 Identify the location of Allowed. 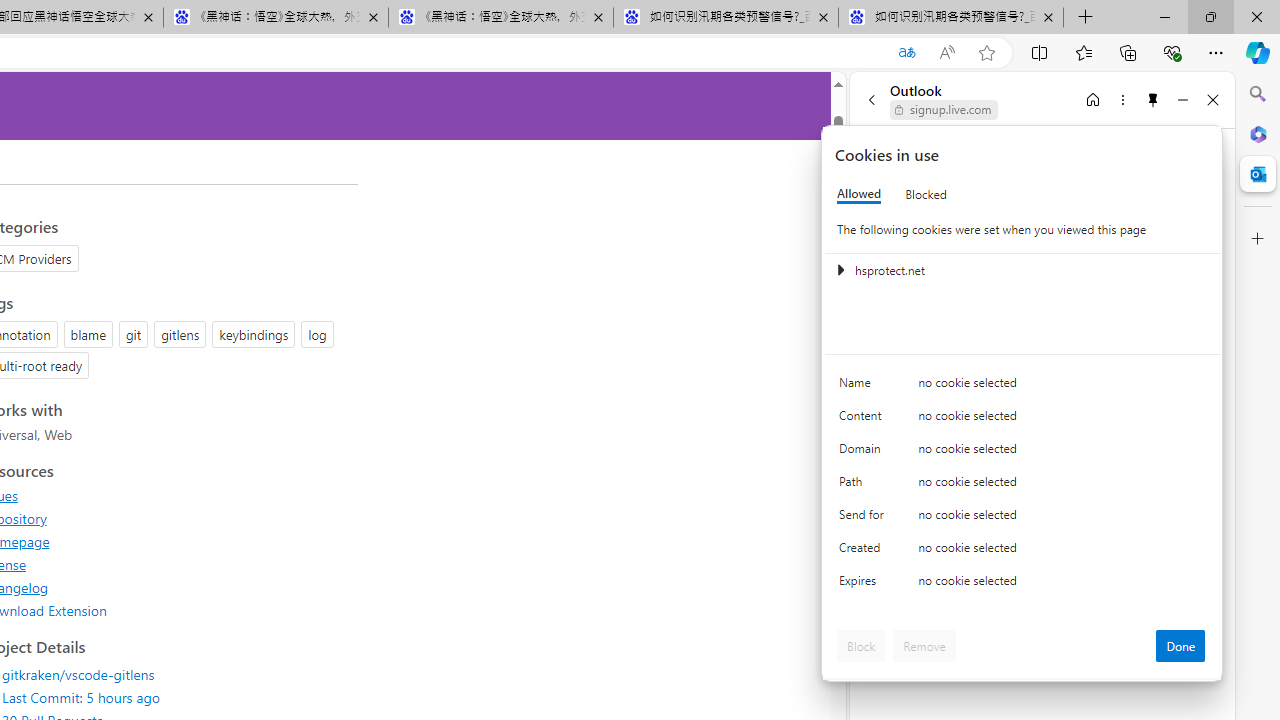
(859, 194).